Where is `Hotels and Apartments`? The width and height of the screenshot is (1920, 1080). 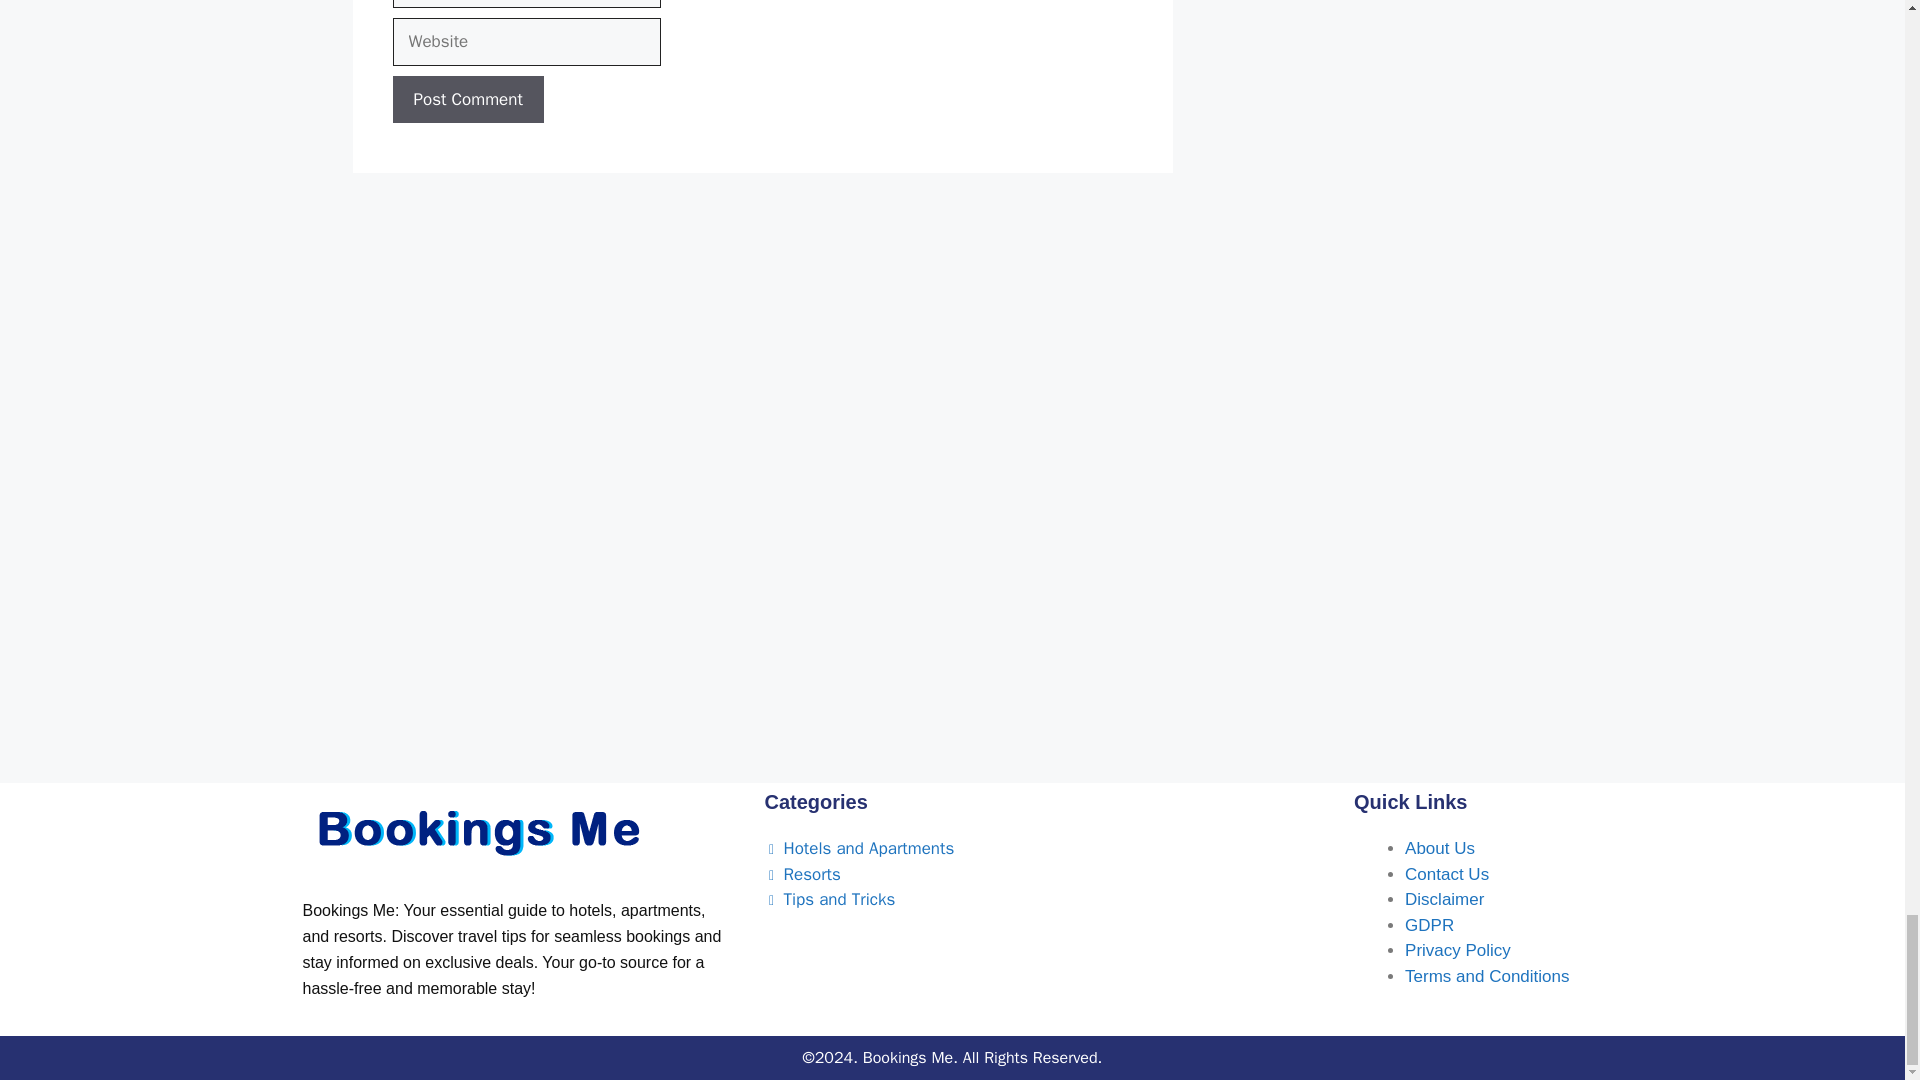 Hotels and Apartments is located at coordinates (859, 848).